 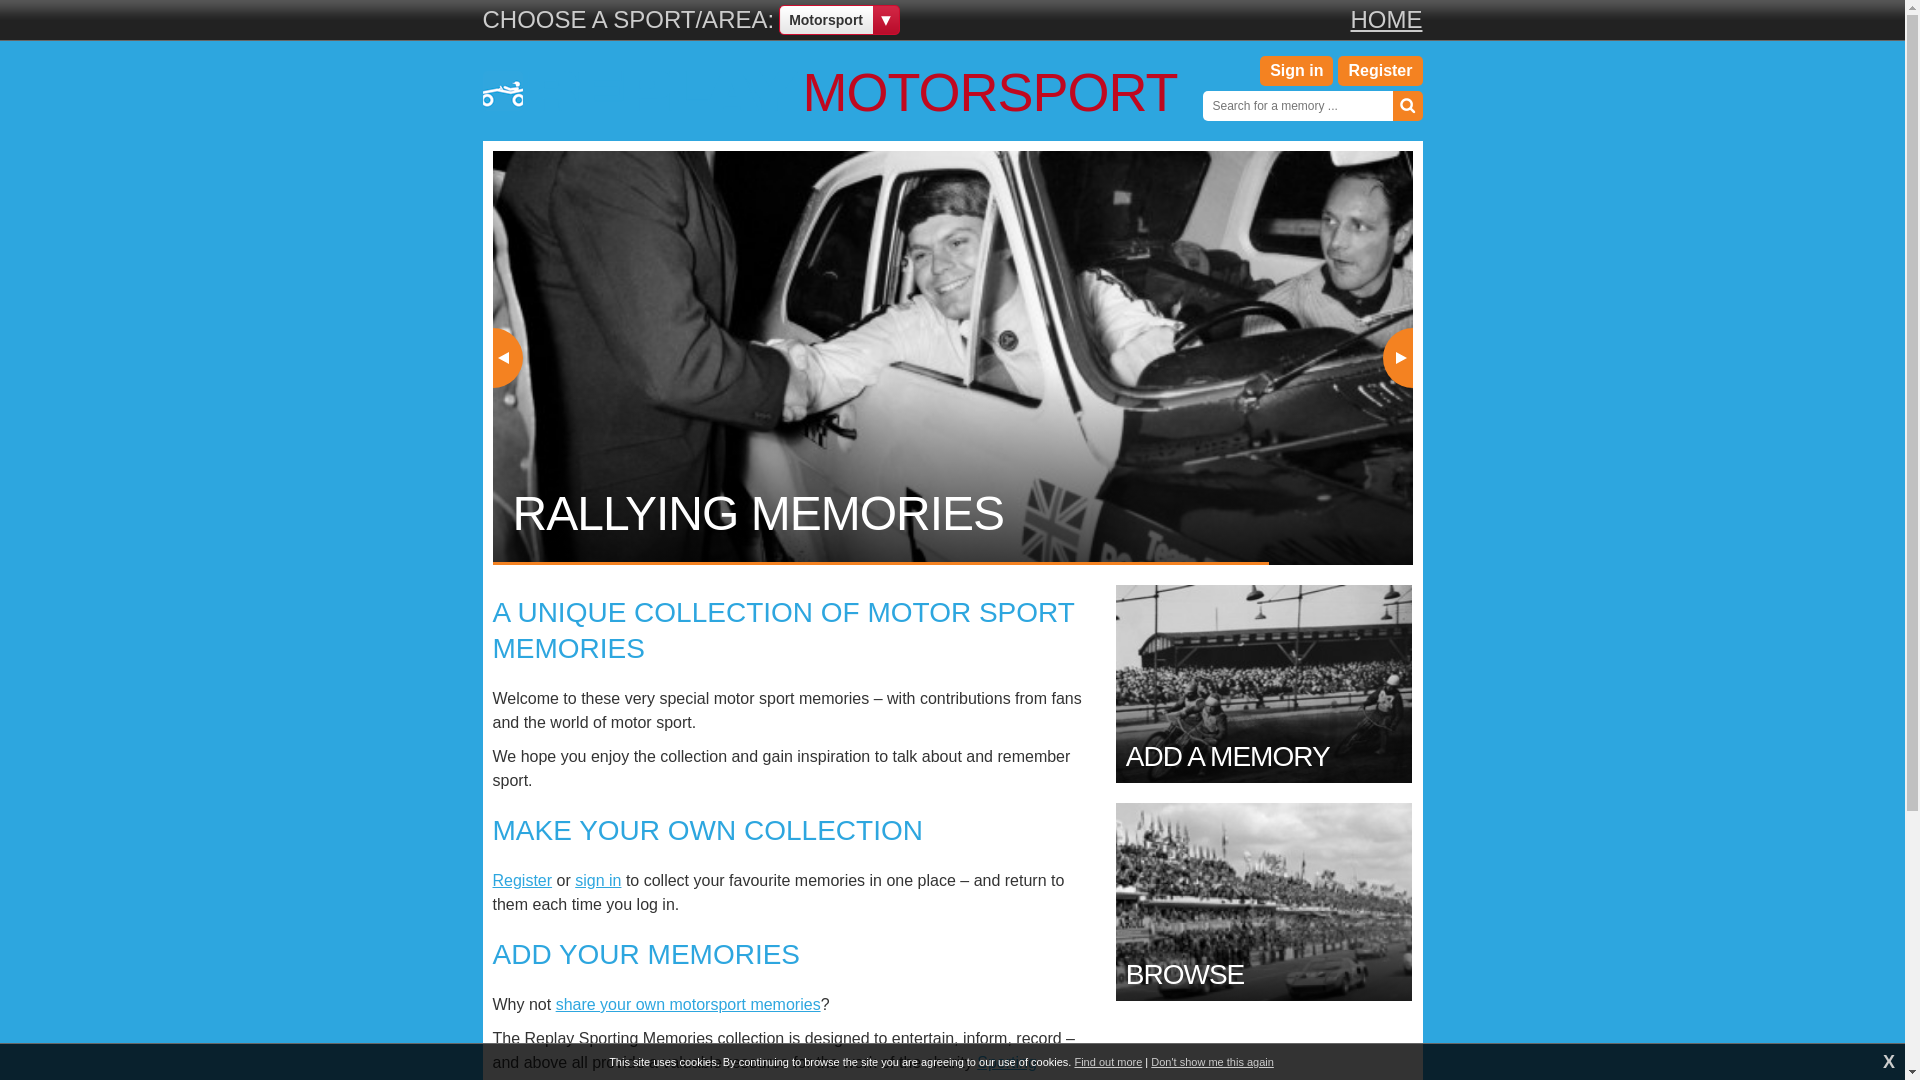 What do you see at coordinates (1264, 902) in the screenshot?
I see `BROWSE` at bounding box center [1264, 902].